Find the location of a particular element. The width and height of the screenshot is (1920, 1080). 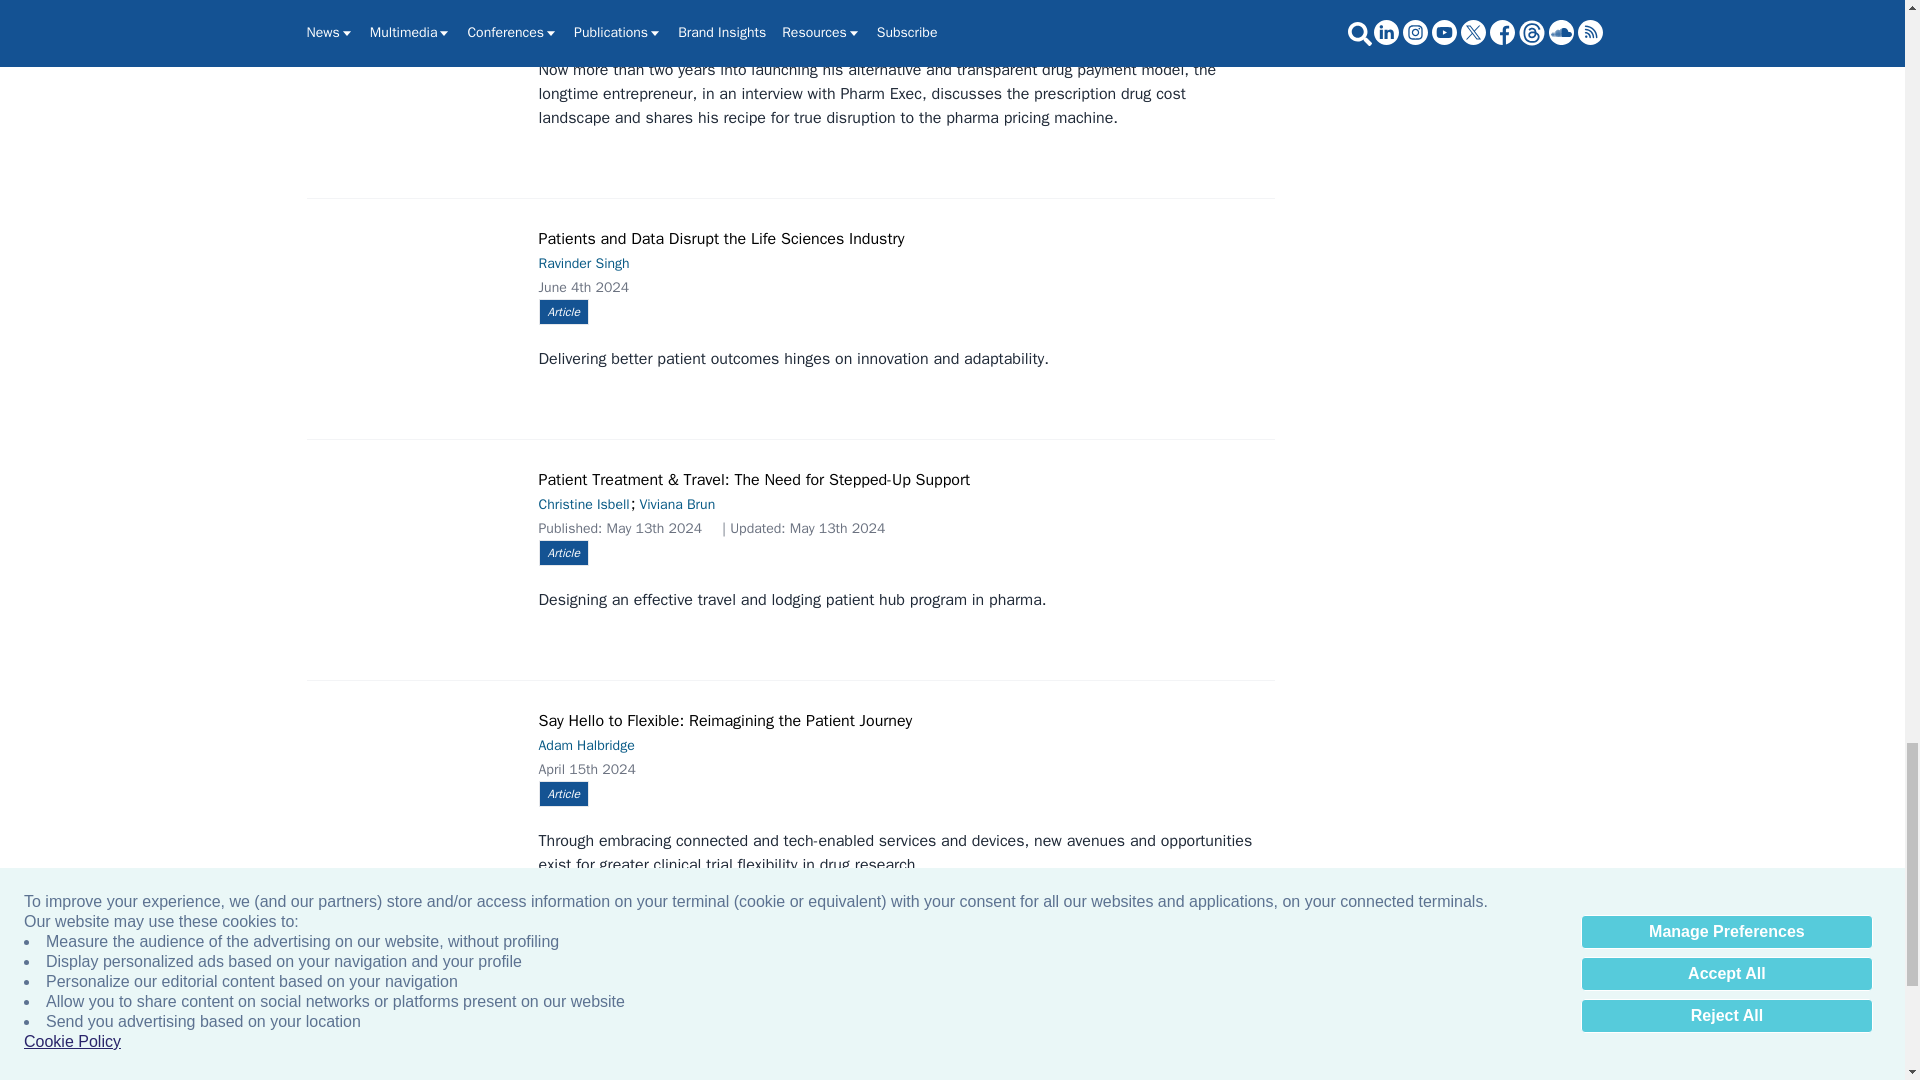

Patients and Data Disrupt the Life Sciences Industry is located at coordinates (418, 298).